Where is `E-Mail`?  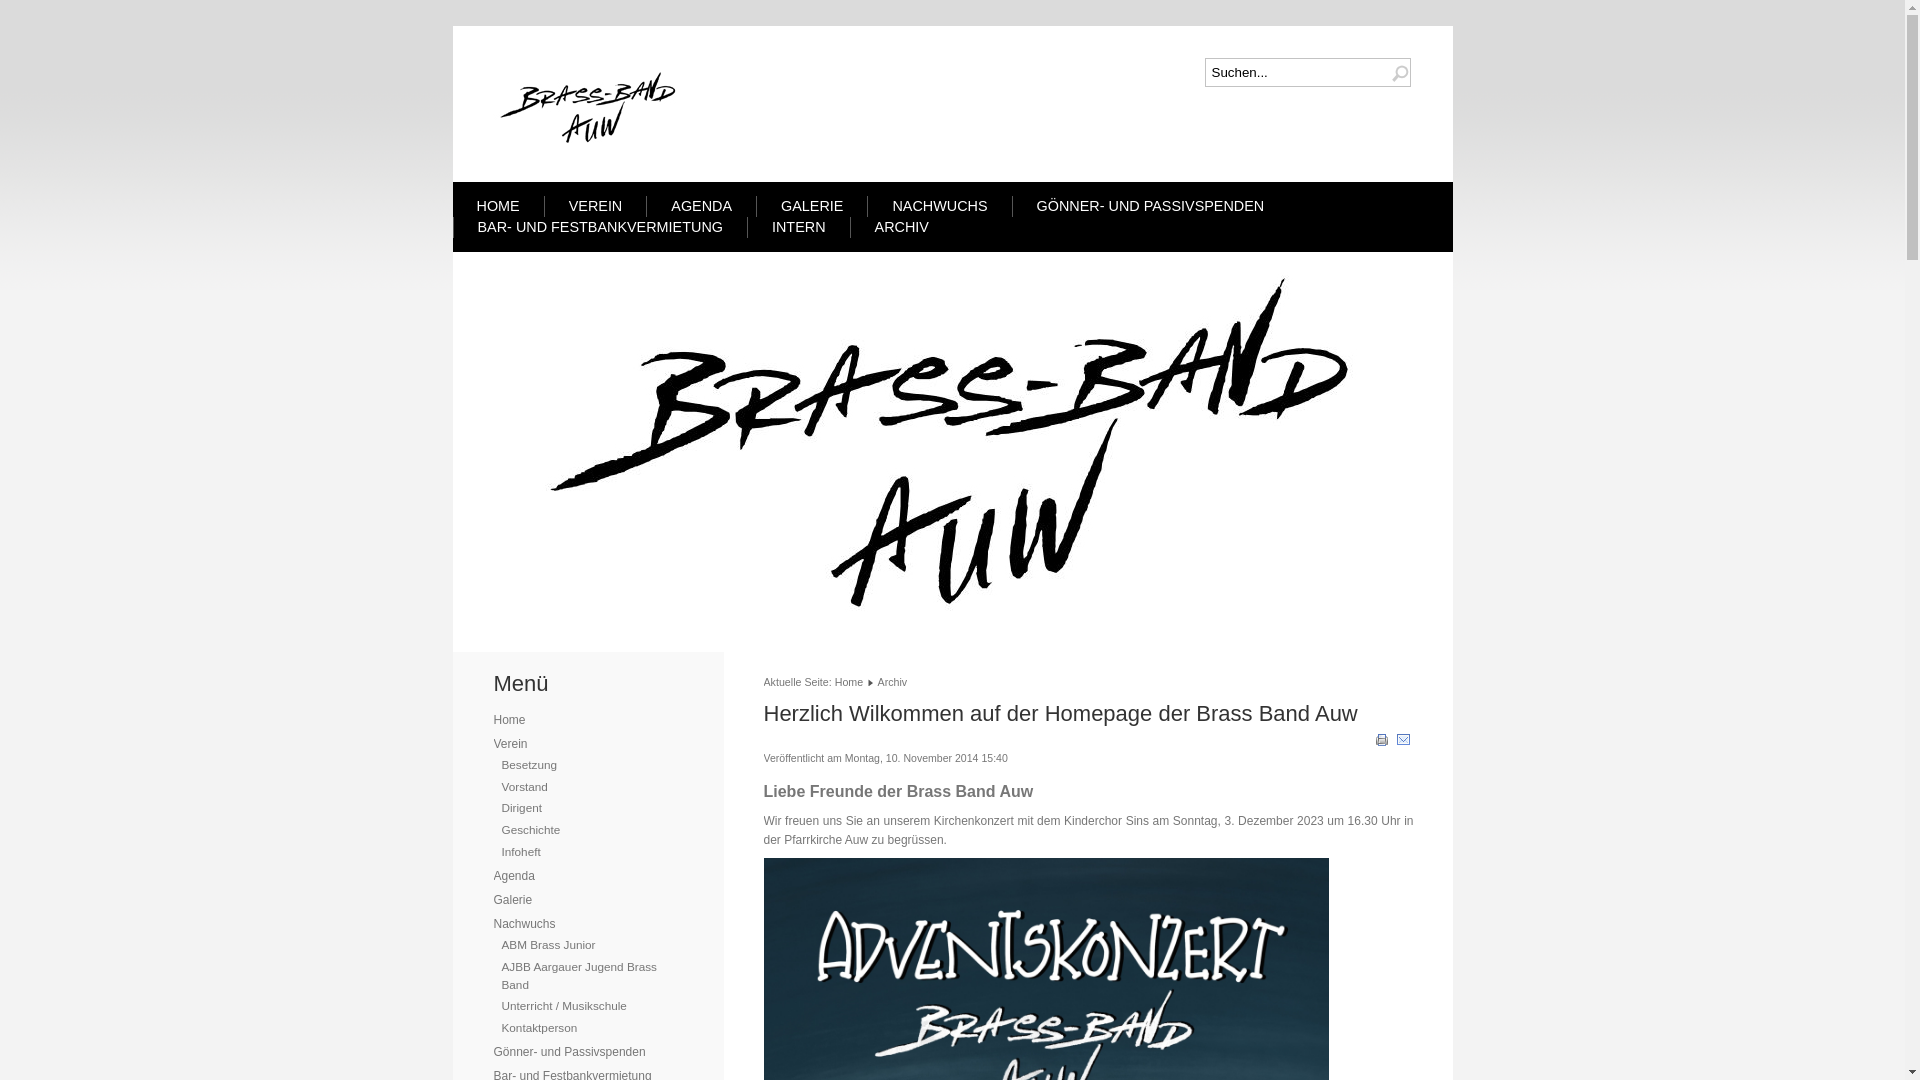 E-Mail is located at coordinates (1404, 744).